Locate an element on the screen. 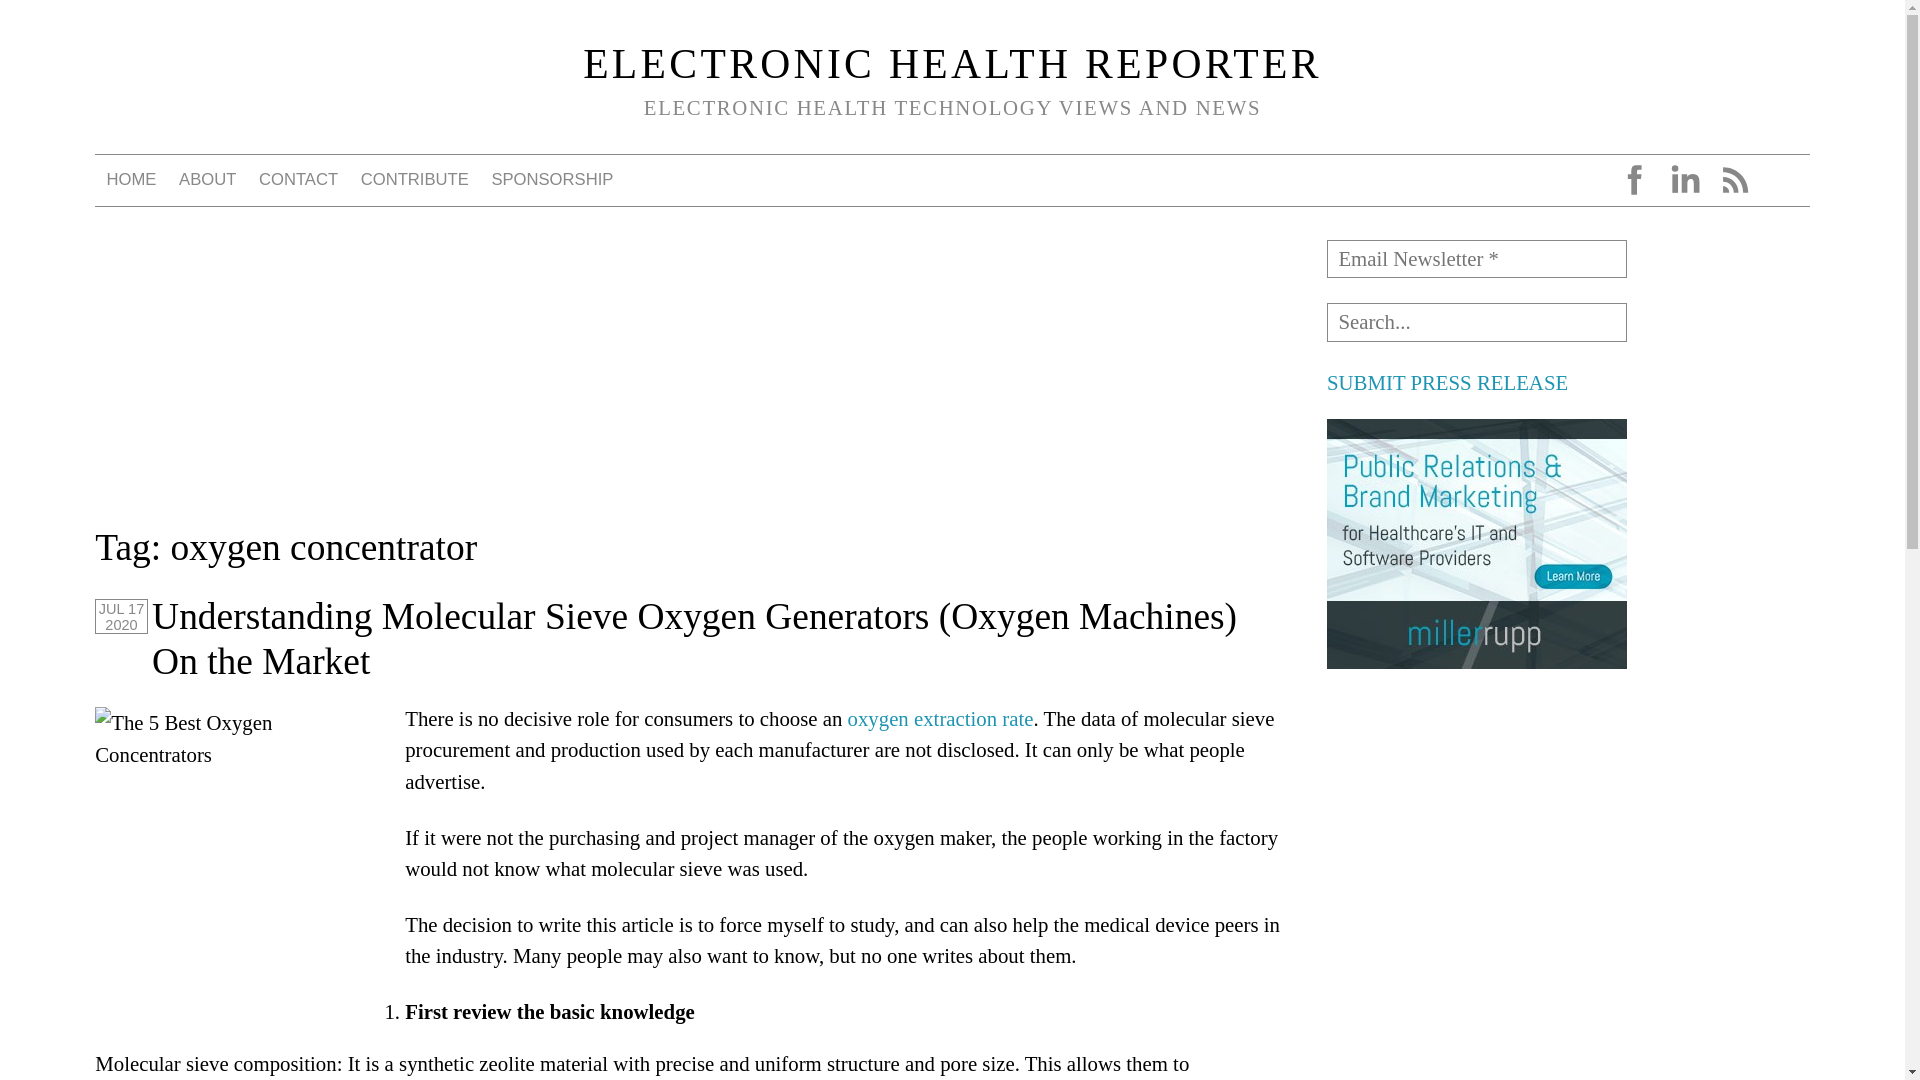 This screenshot has height=1080, width=1920. RSS FEED is located at coordinates (1734, 179).